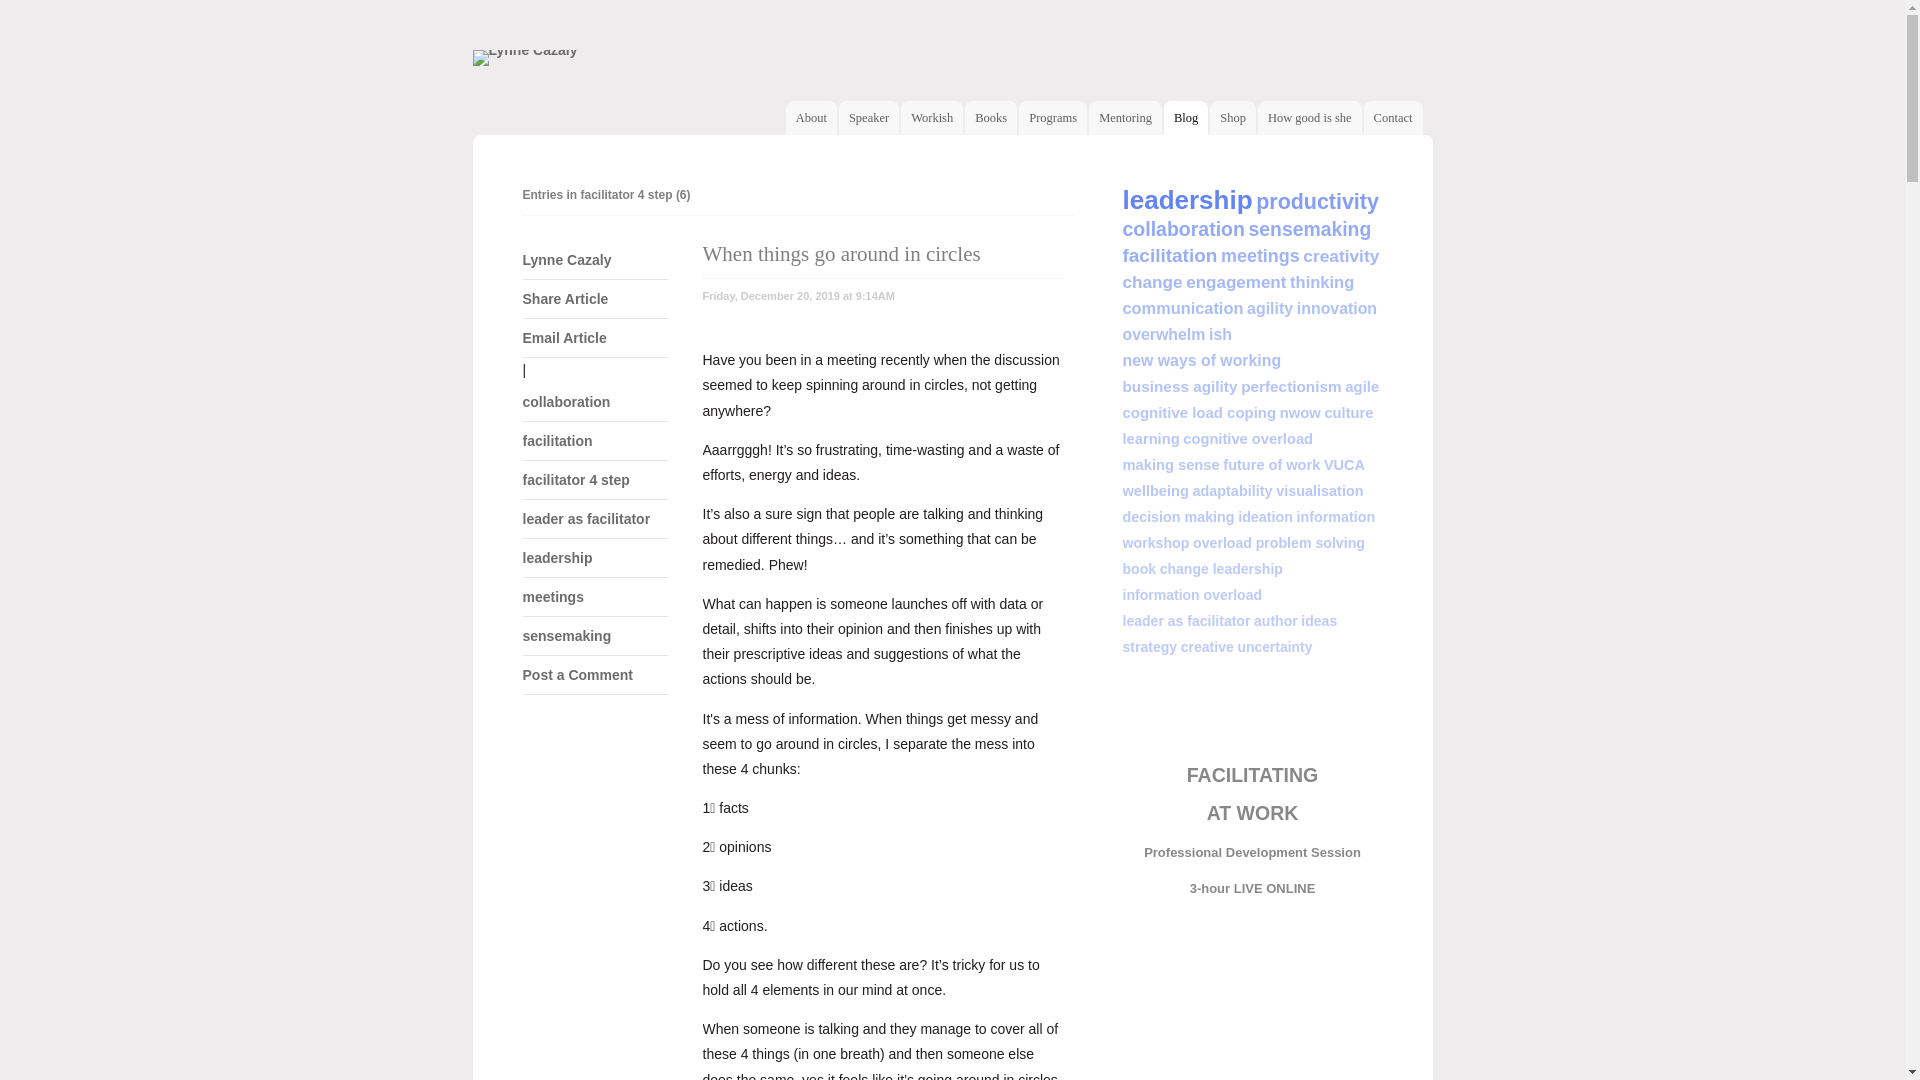 This screenshot has height=1080, width=1920. What do you see at coordinates (844, 254) in the screenshot?
I see `When things go around in circles ` at bounding box center [844, 254].